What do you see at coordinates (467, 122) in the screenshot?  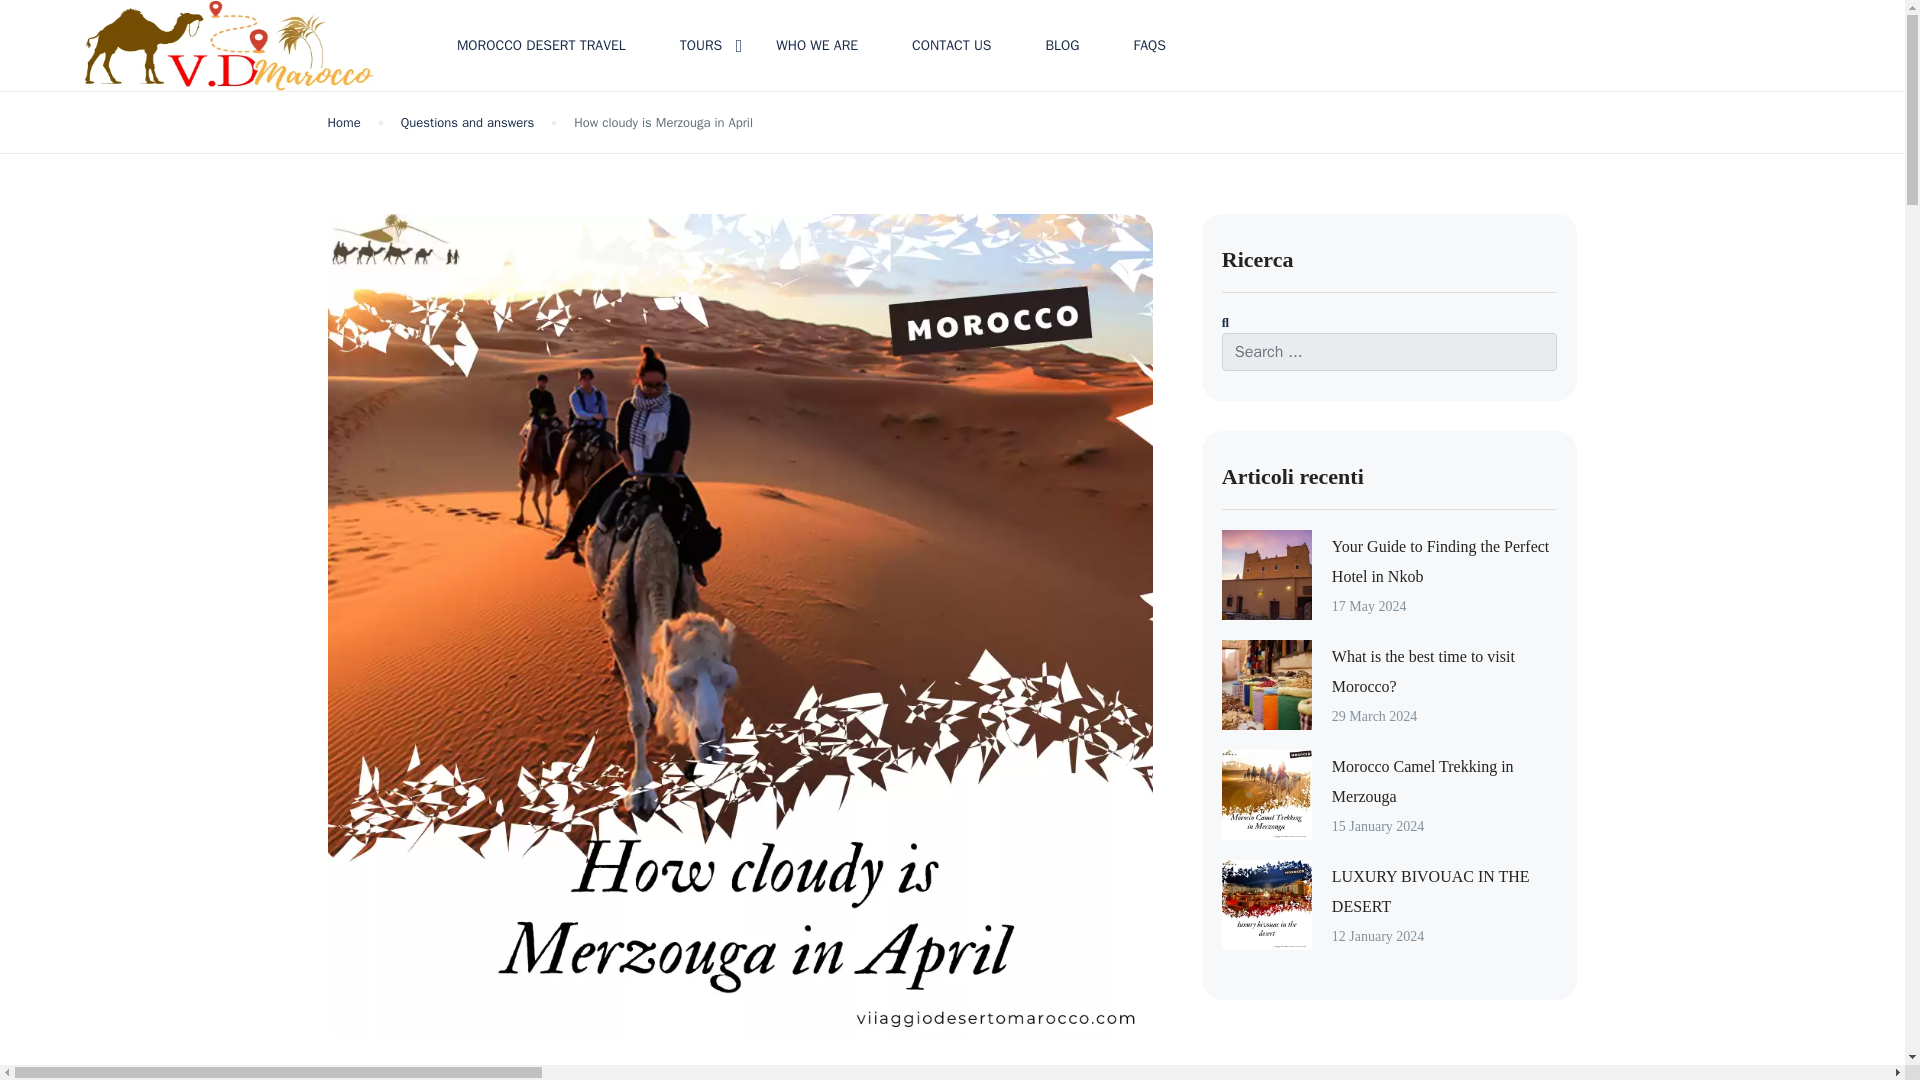 I see `Questions and answers` at bounding box center [467, 122].